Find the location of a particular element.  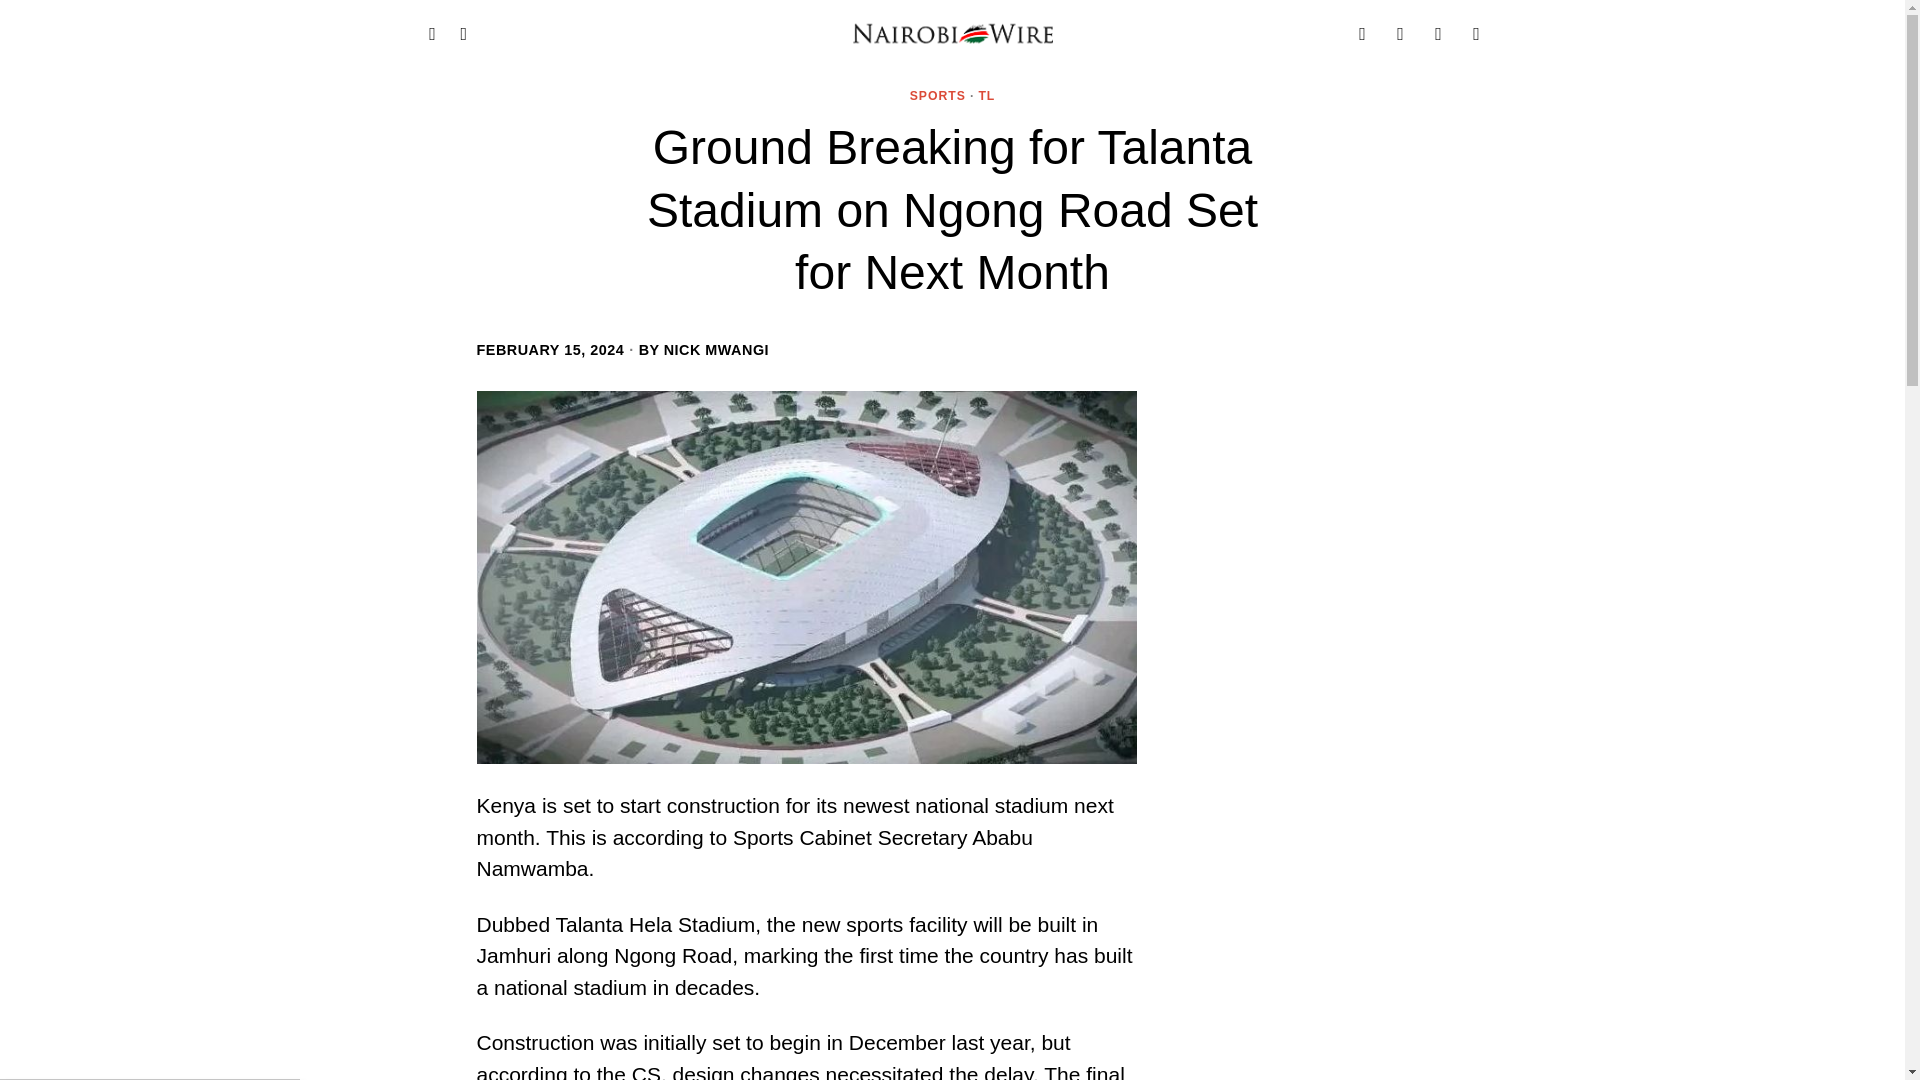

TL is located at coordinates (986, 96).